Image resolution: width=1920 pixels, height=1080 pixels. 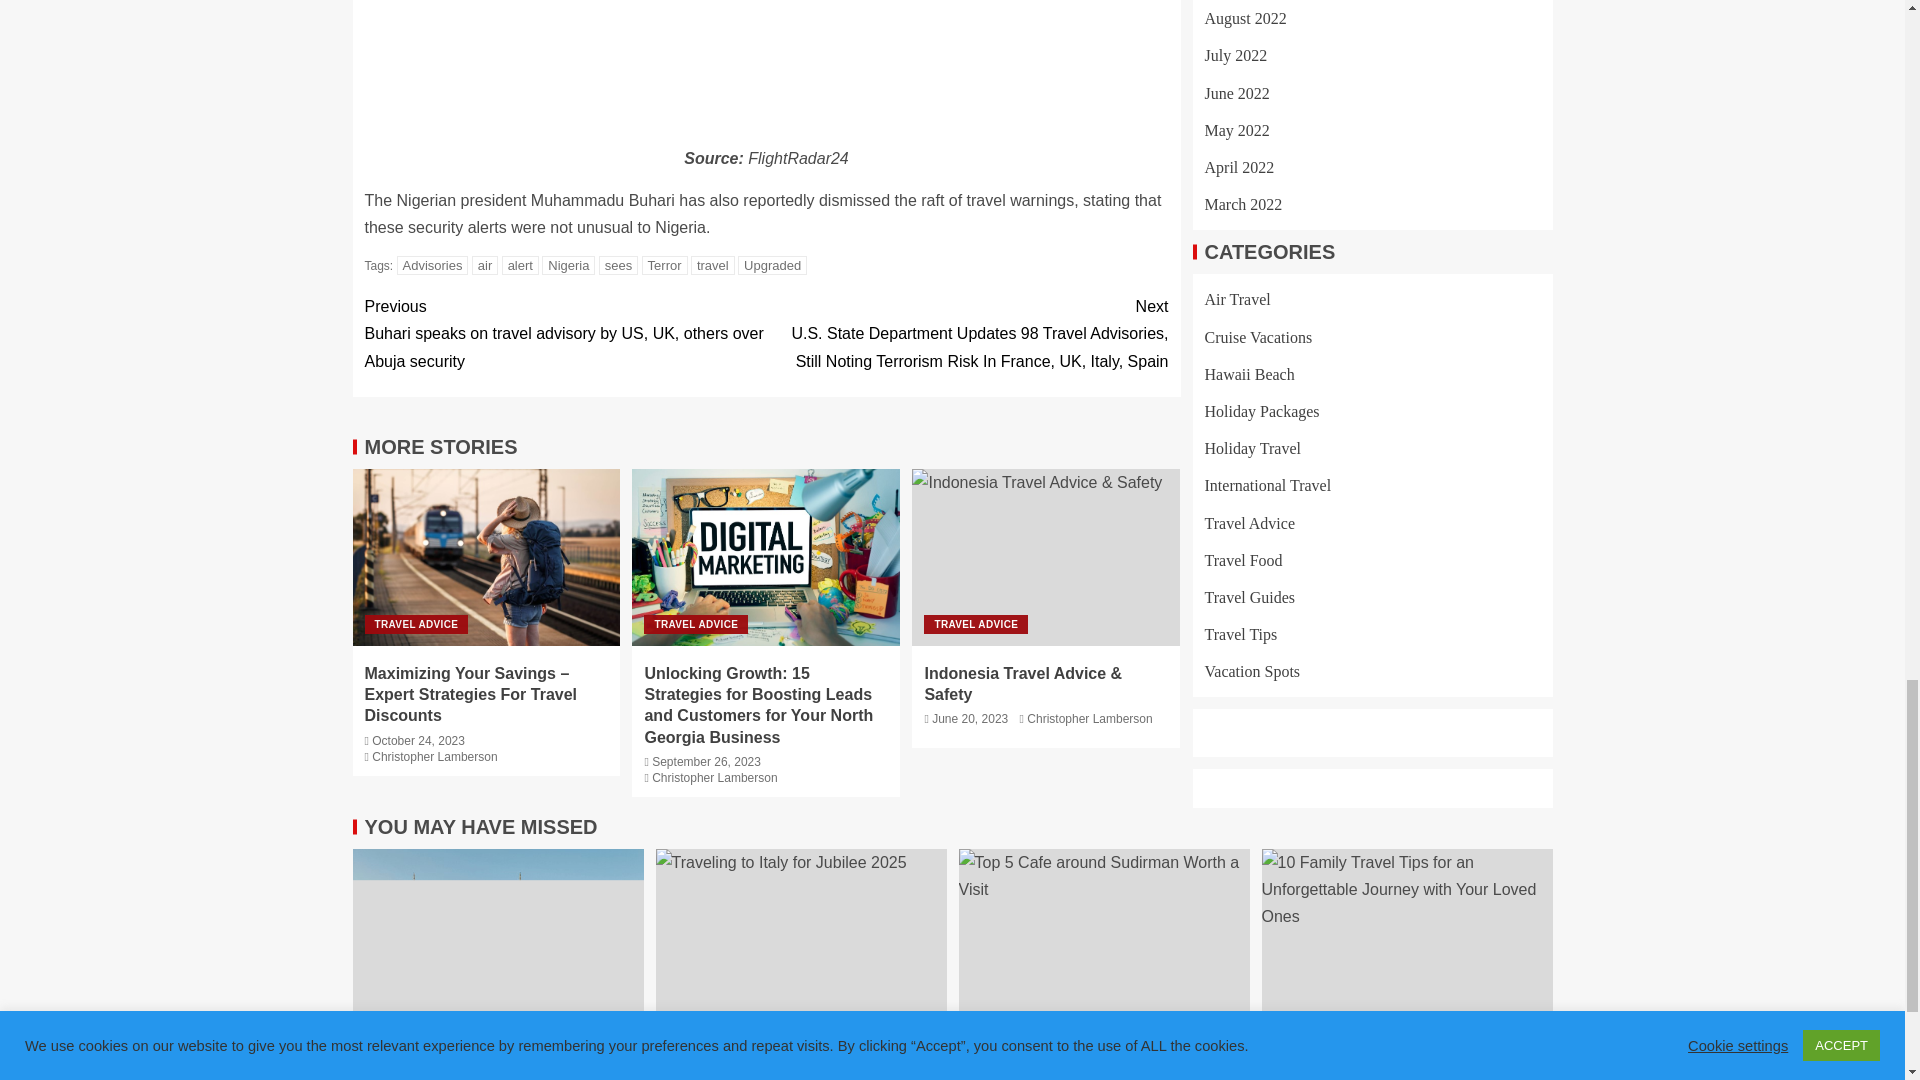 What do you see at coordinates (713, 265) in the screenshot?
I see `travel` at bounding box center [713, 265].